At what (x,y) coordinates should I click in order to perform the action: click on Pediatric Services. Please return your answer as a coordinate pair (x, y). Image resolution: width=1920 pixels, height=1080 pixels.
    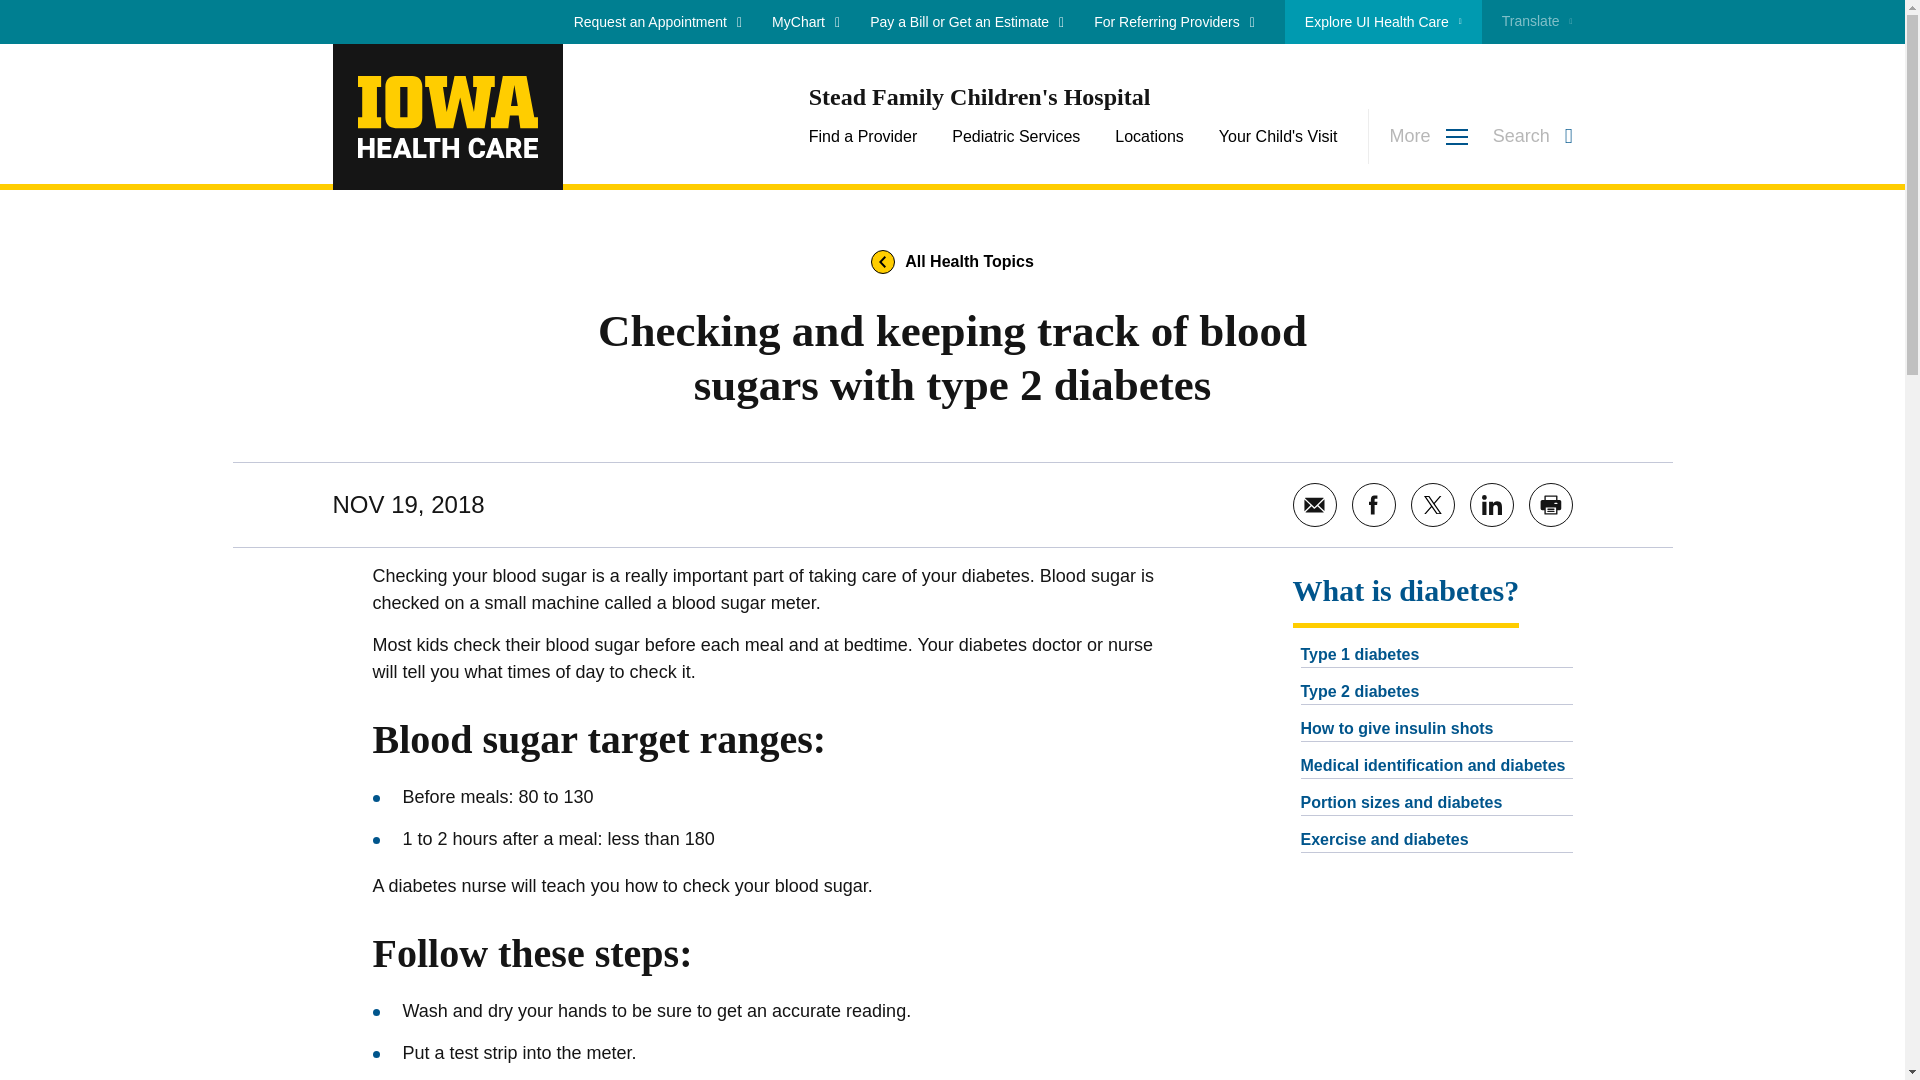
    Looking at the image, I should click on (1016, 136).